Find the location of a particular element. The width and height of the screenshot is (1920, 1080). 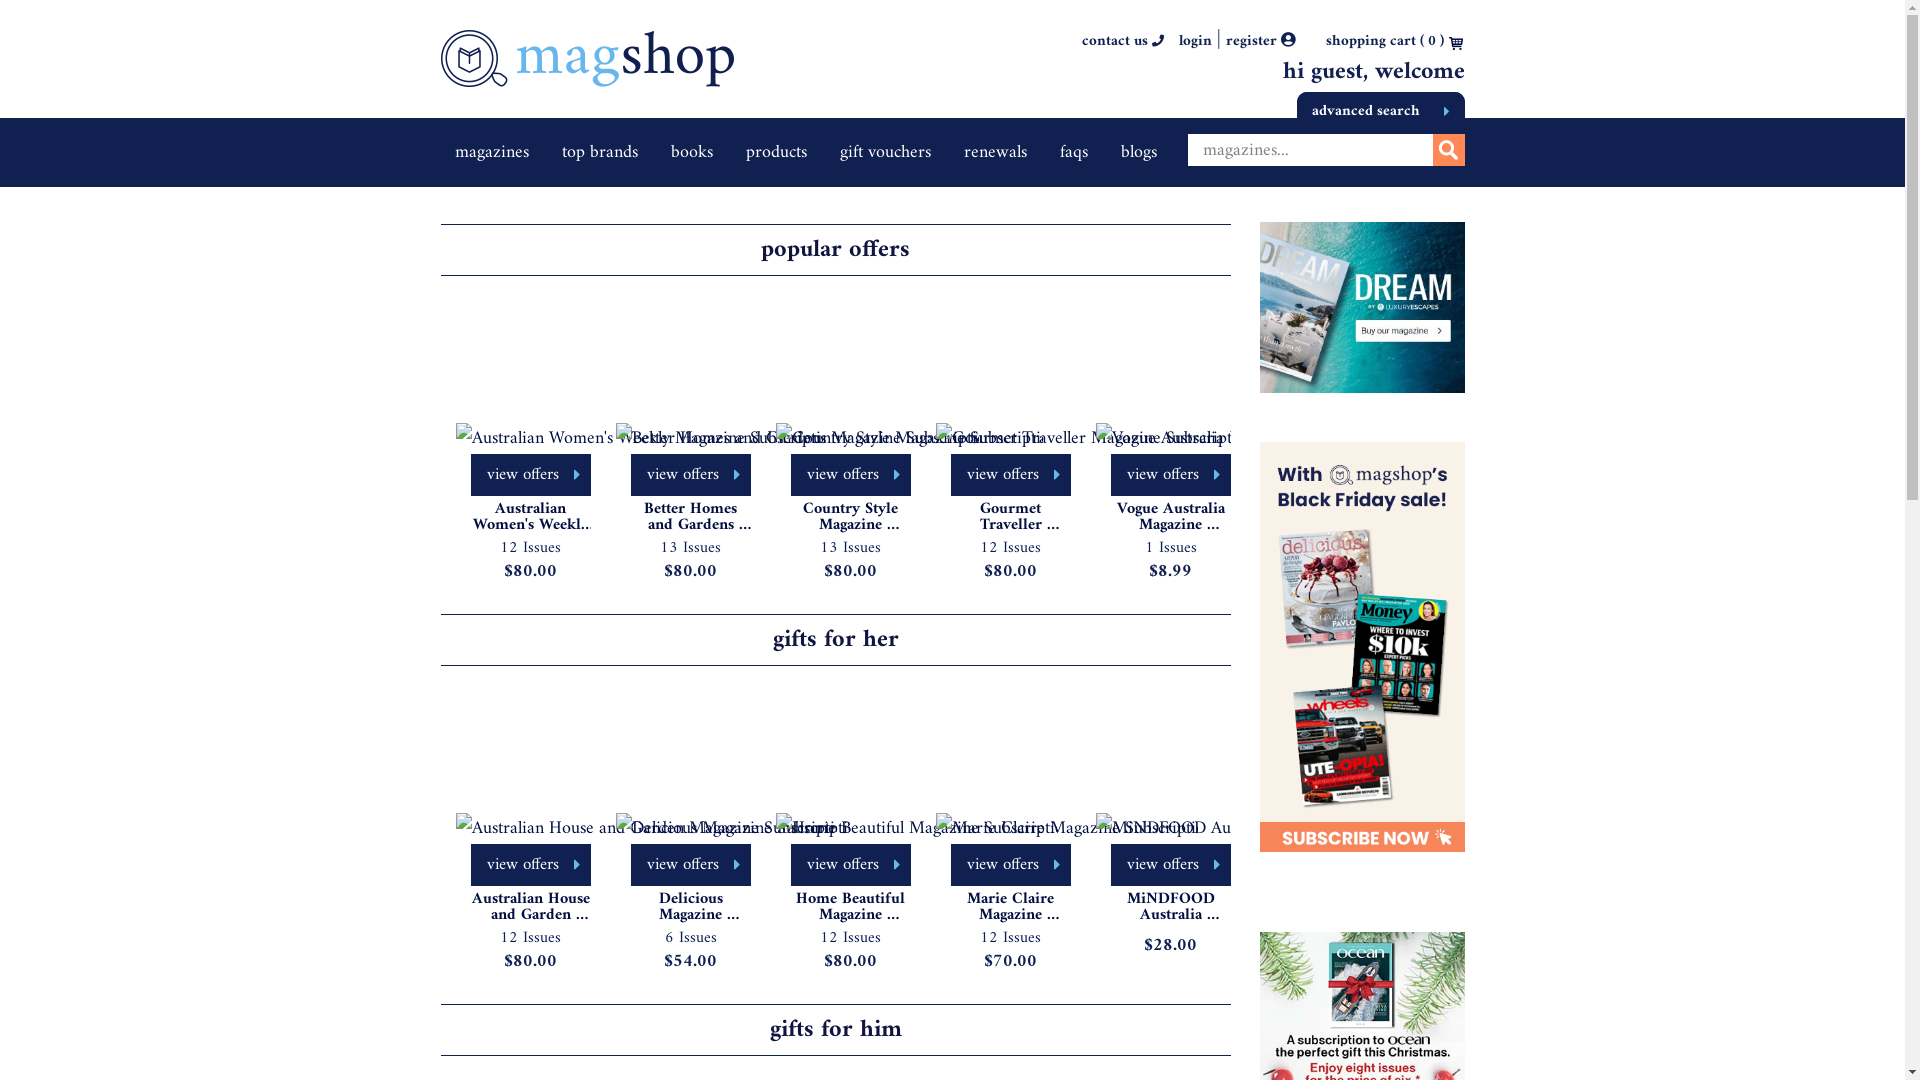

magazines is located at coordinates (491, 152).